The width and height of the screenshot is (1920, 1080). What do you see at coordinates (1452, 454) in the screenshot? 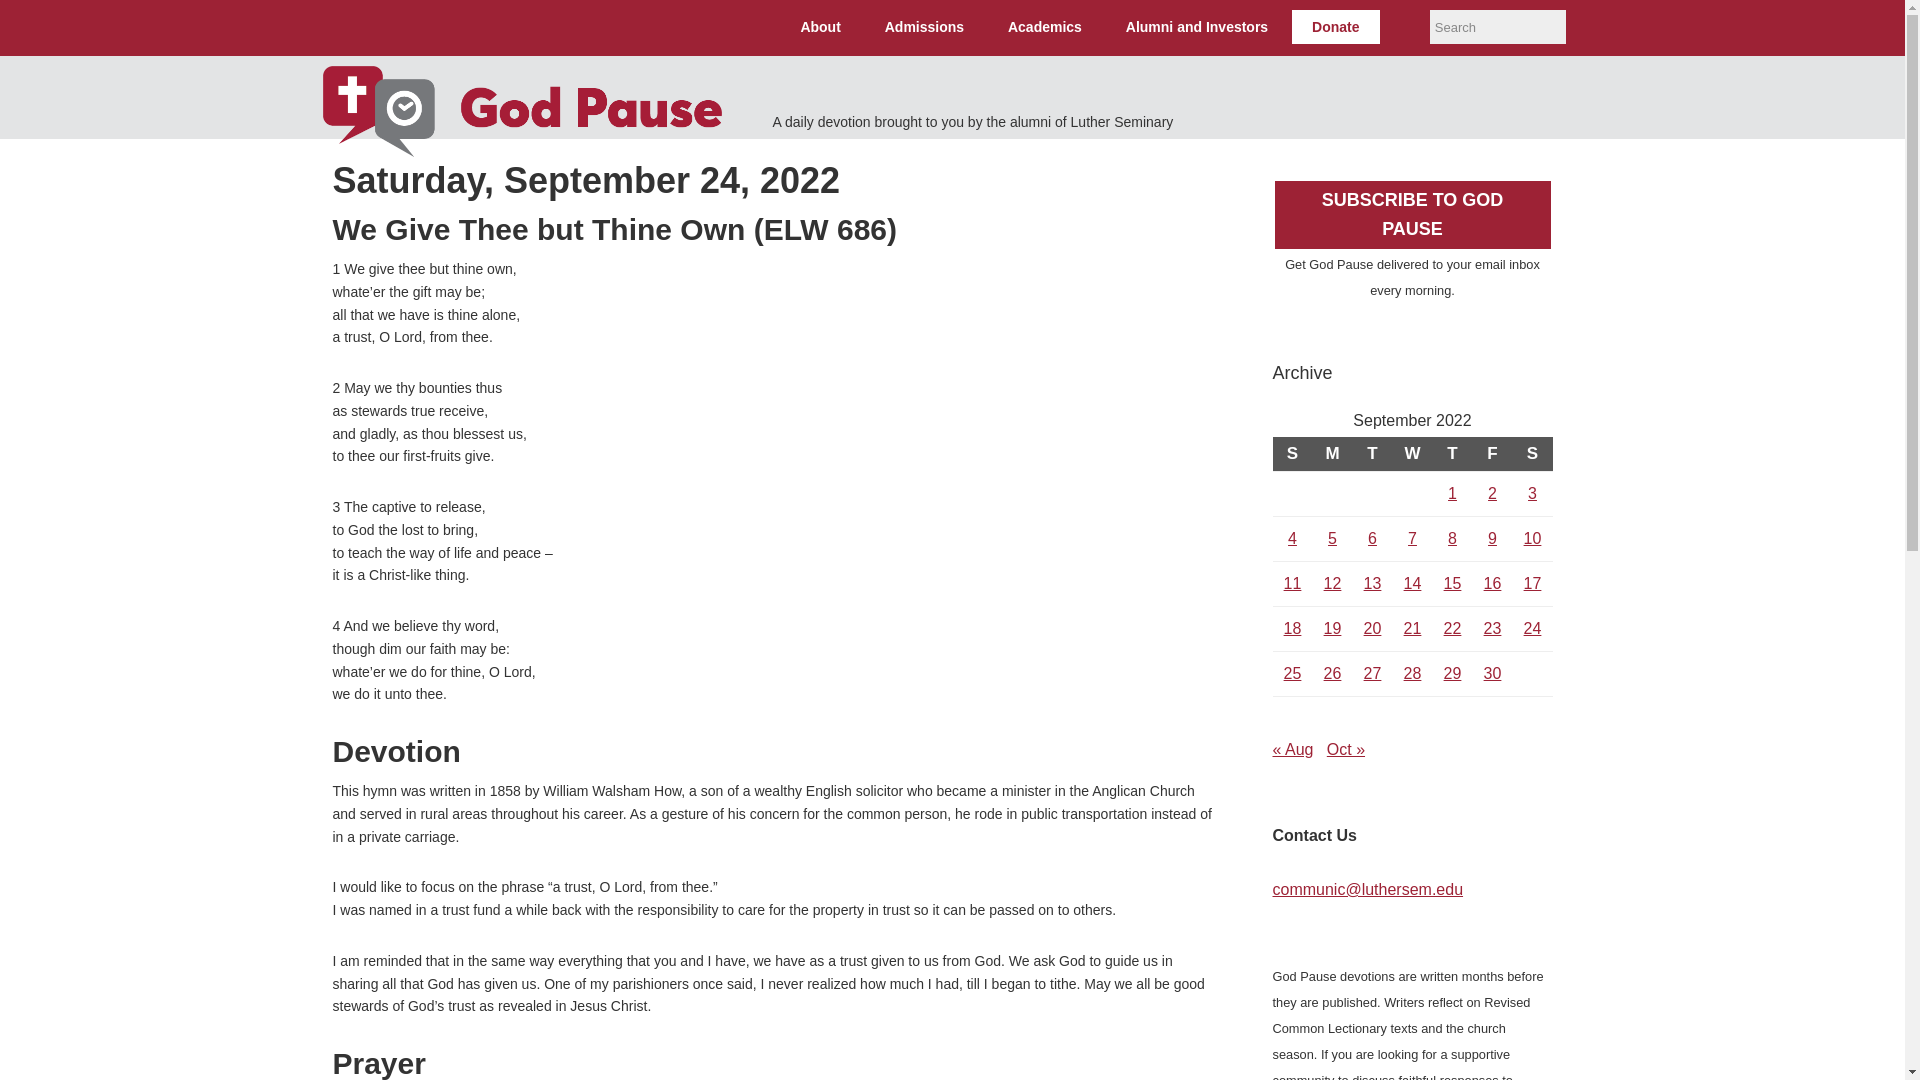
I see `Thursday` at bounding box center [1452, 454].